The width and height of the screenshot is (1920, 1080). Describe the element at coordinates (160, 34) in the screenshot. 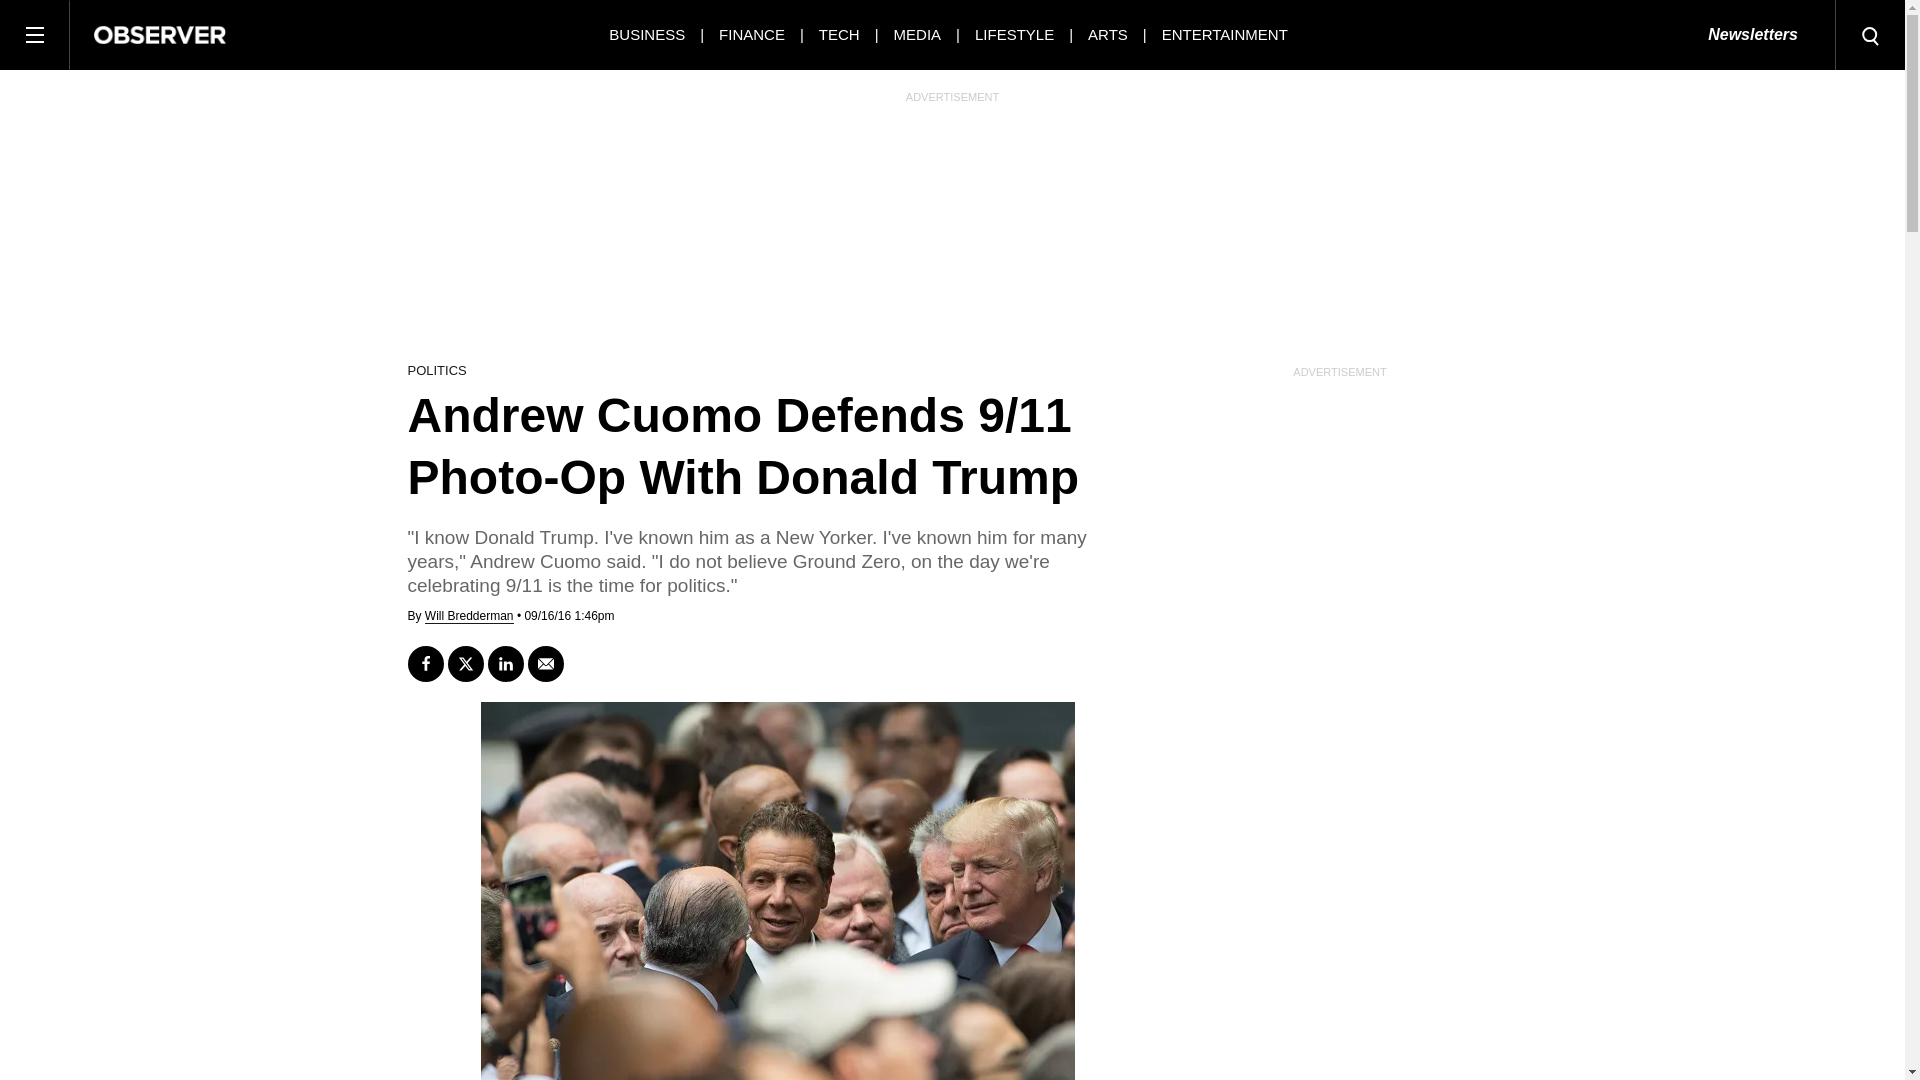

I see `Observer` at that location.